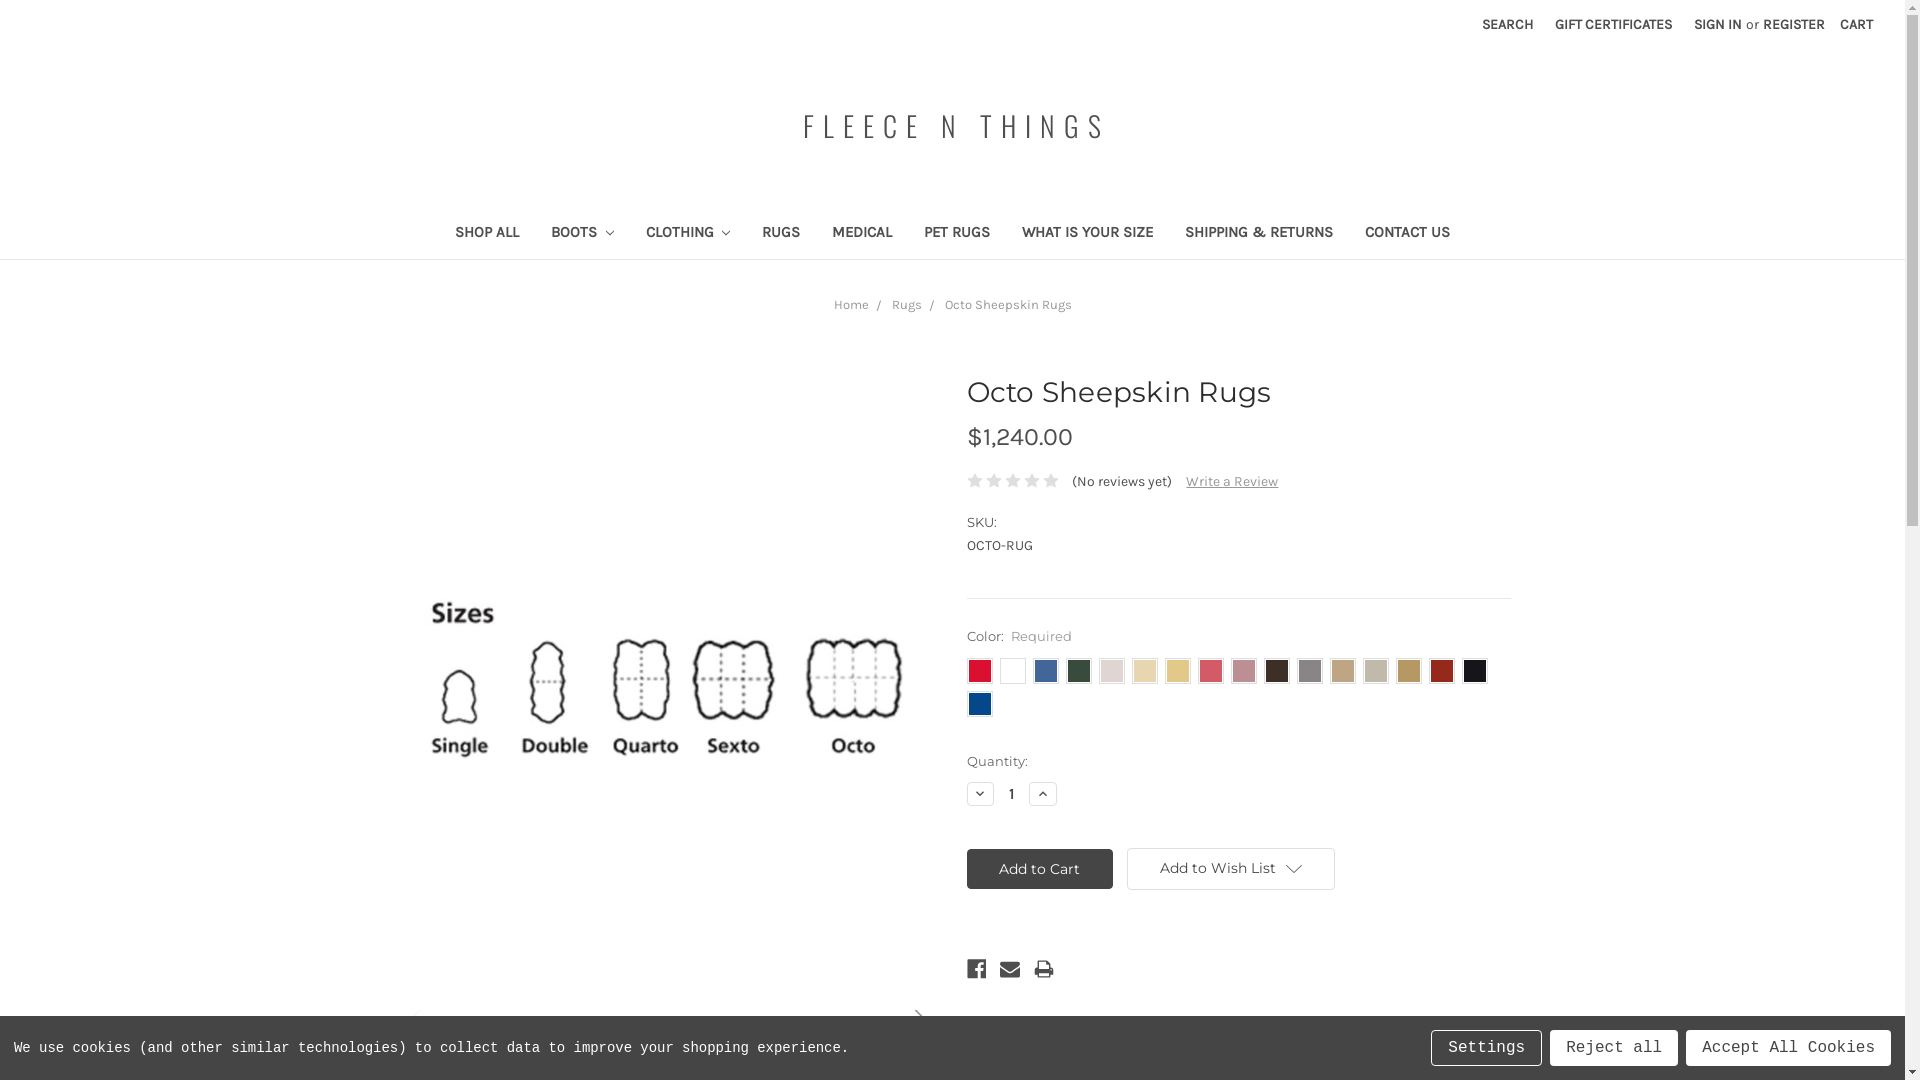  I want to click on SEARCH, so click(1508, 24).